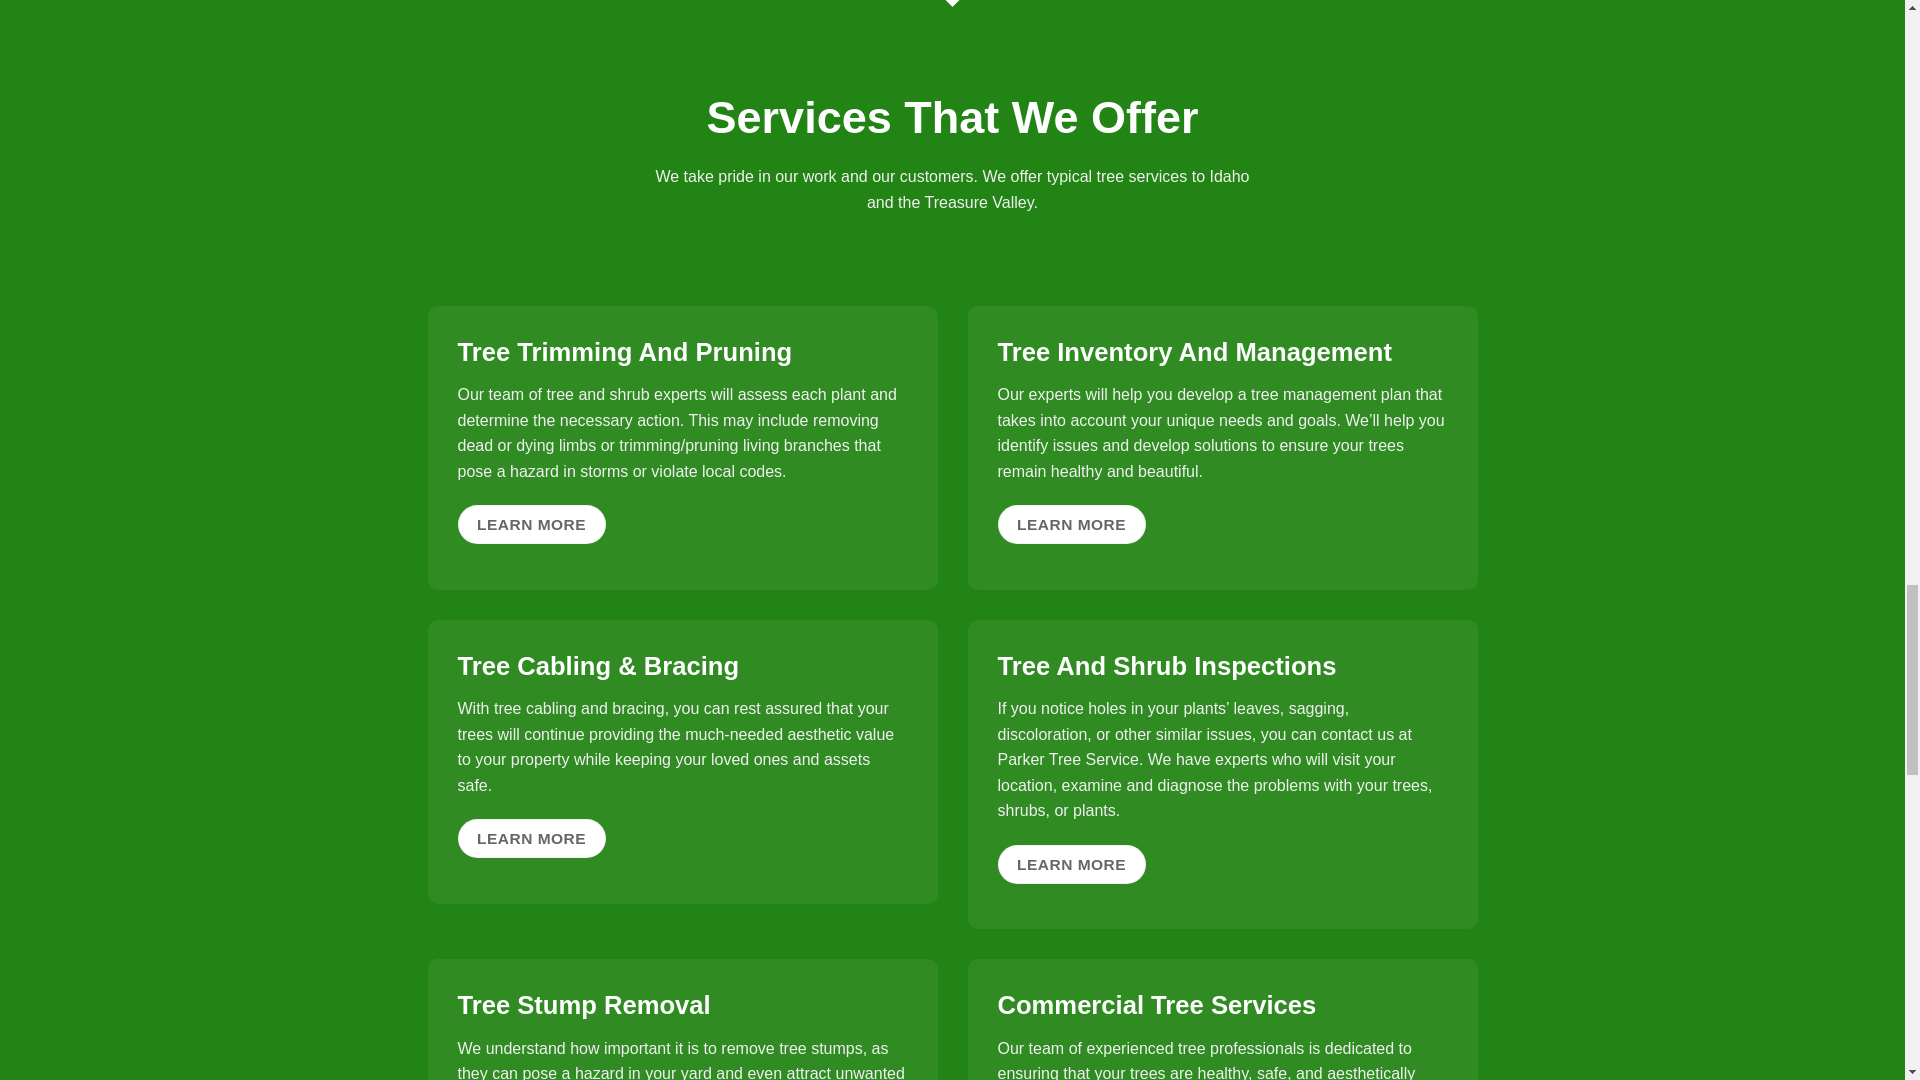  Describe the element at coordinates (532, 524) in the screenshot. I see `LEARN MORE` at that location.